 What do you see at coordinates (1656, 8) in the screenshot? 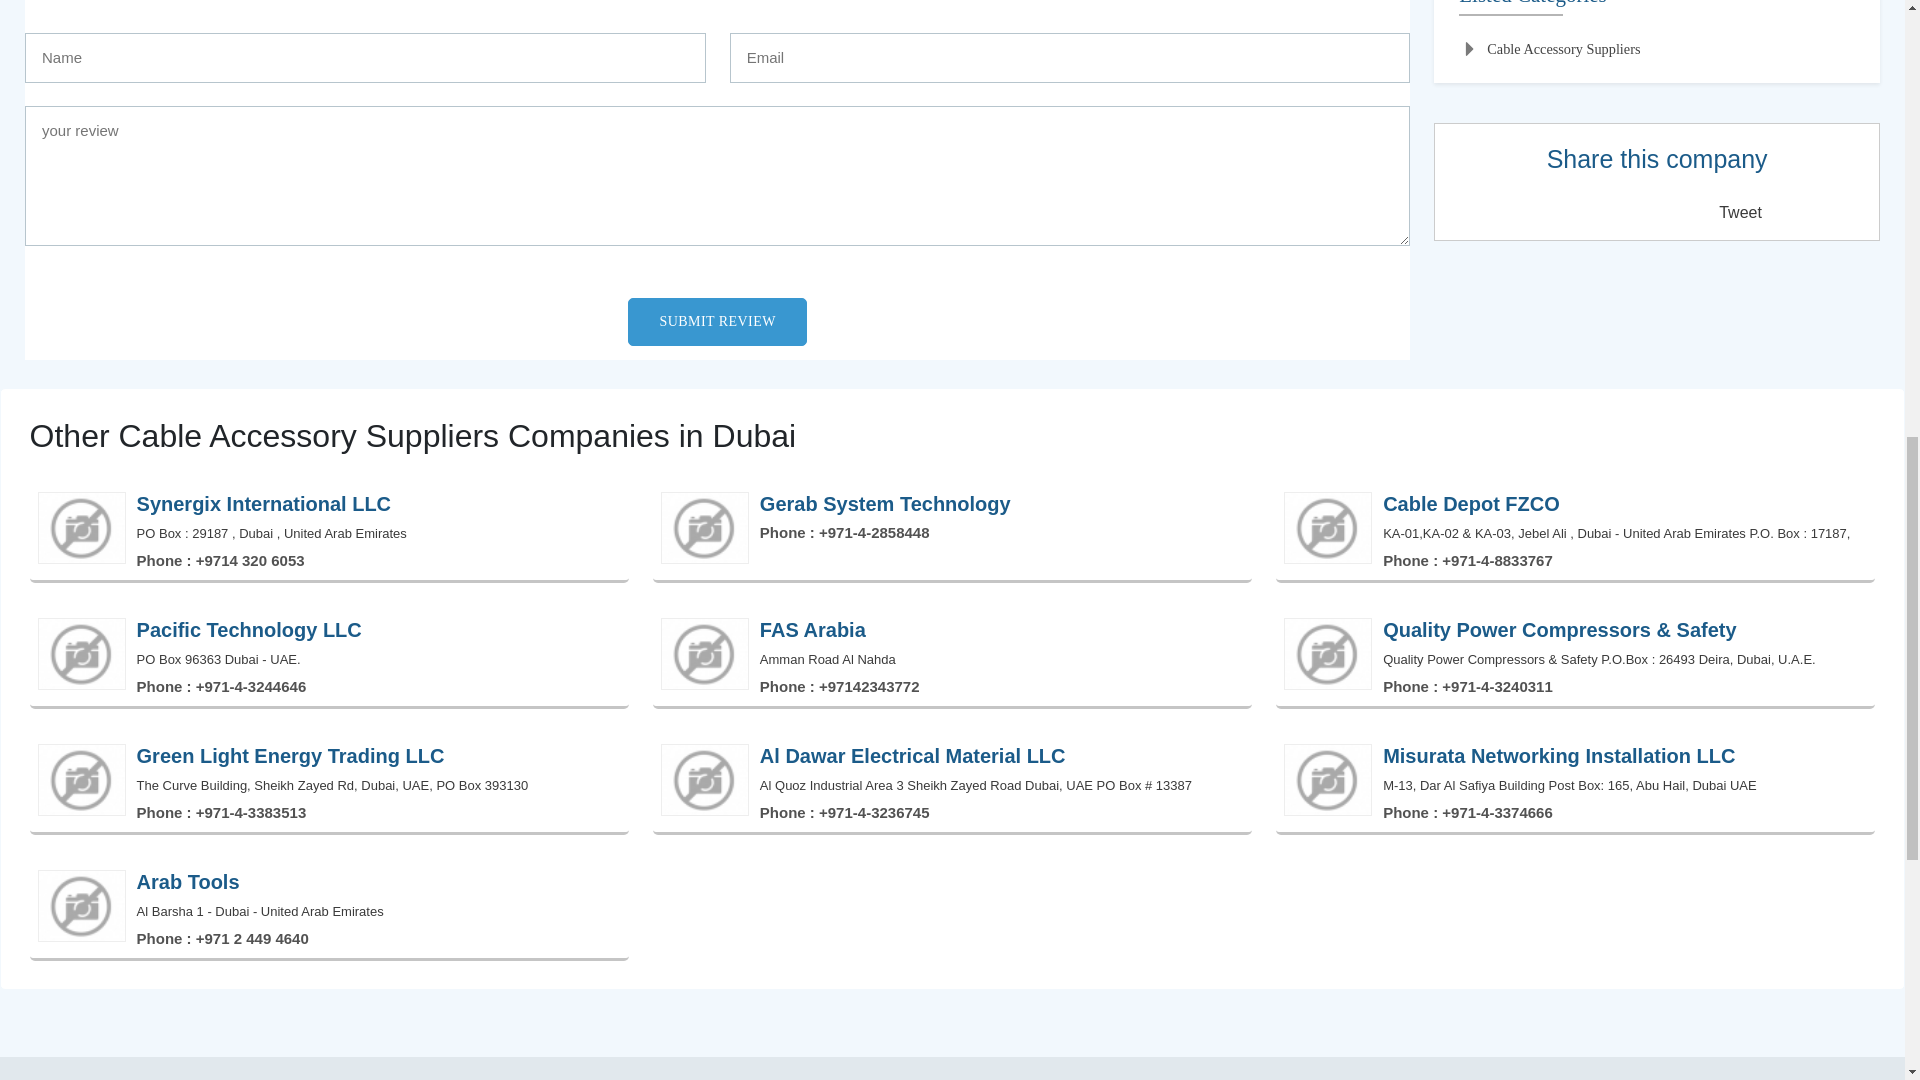
I see `Stratallig Trading LLC listed in category ` at bounding box center [1656, 8].